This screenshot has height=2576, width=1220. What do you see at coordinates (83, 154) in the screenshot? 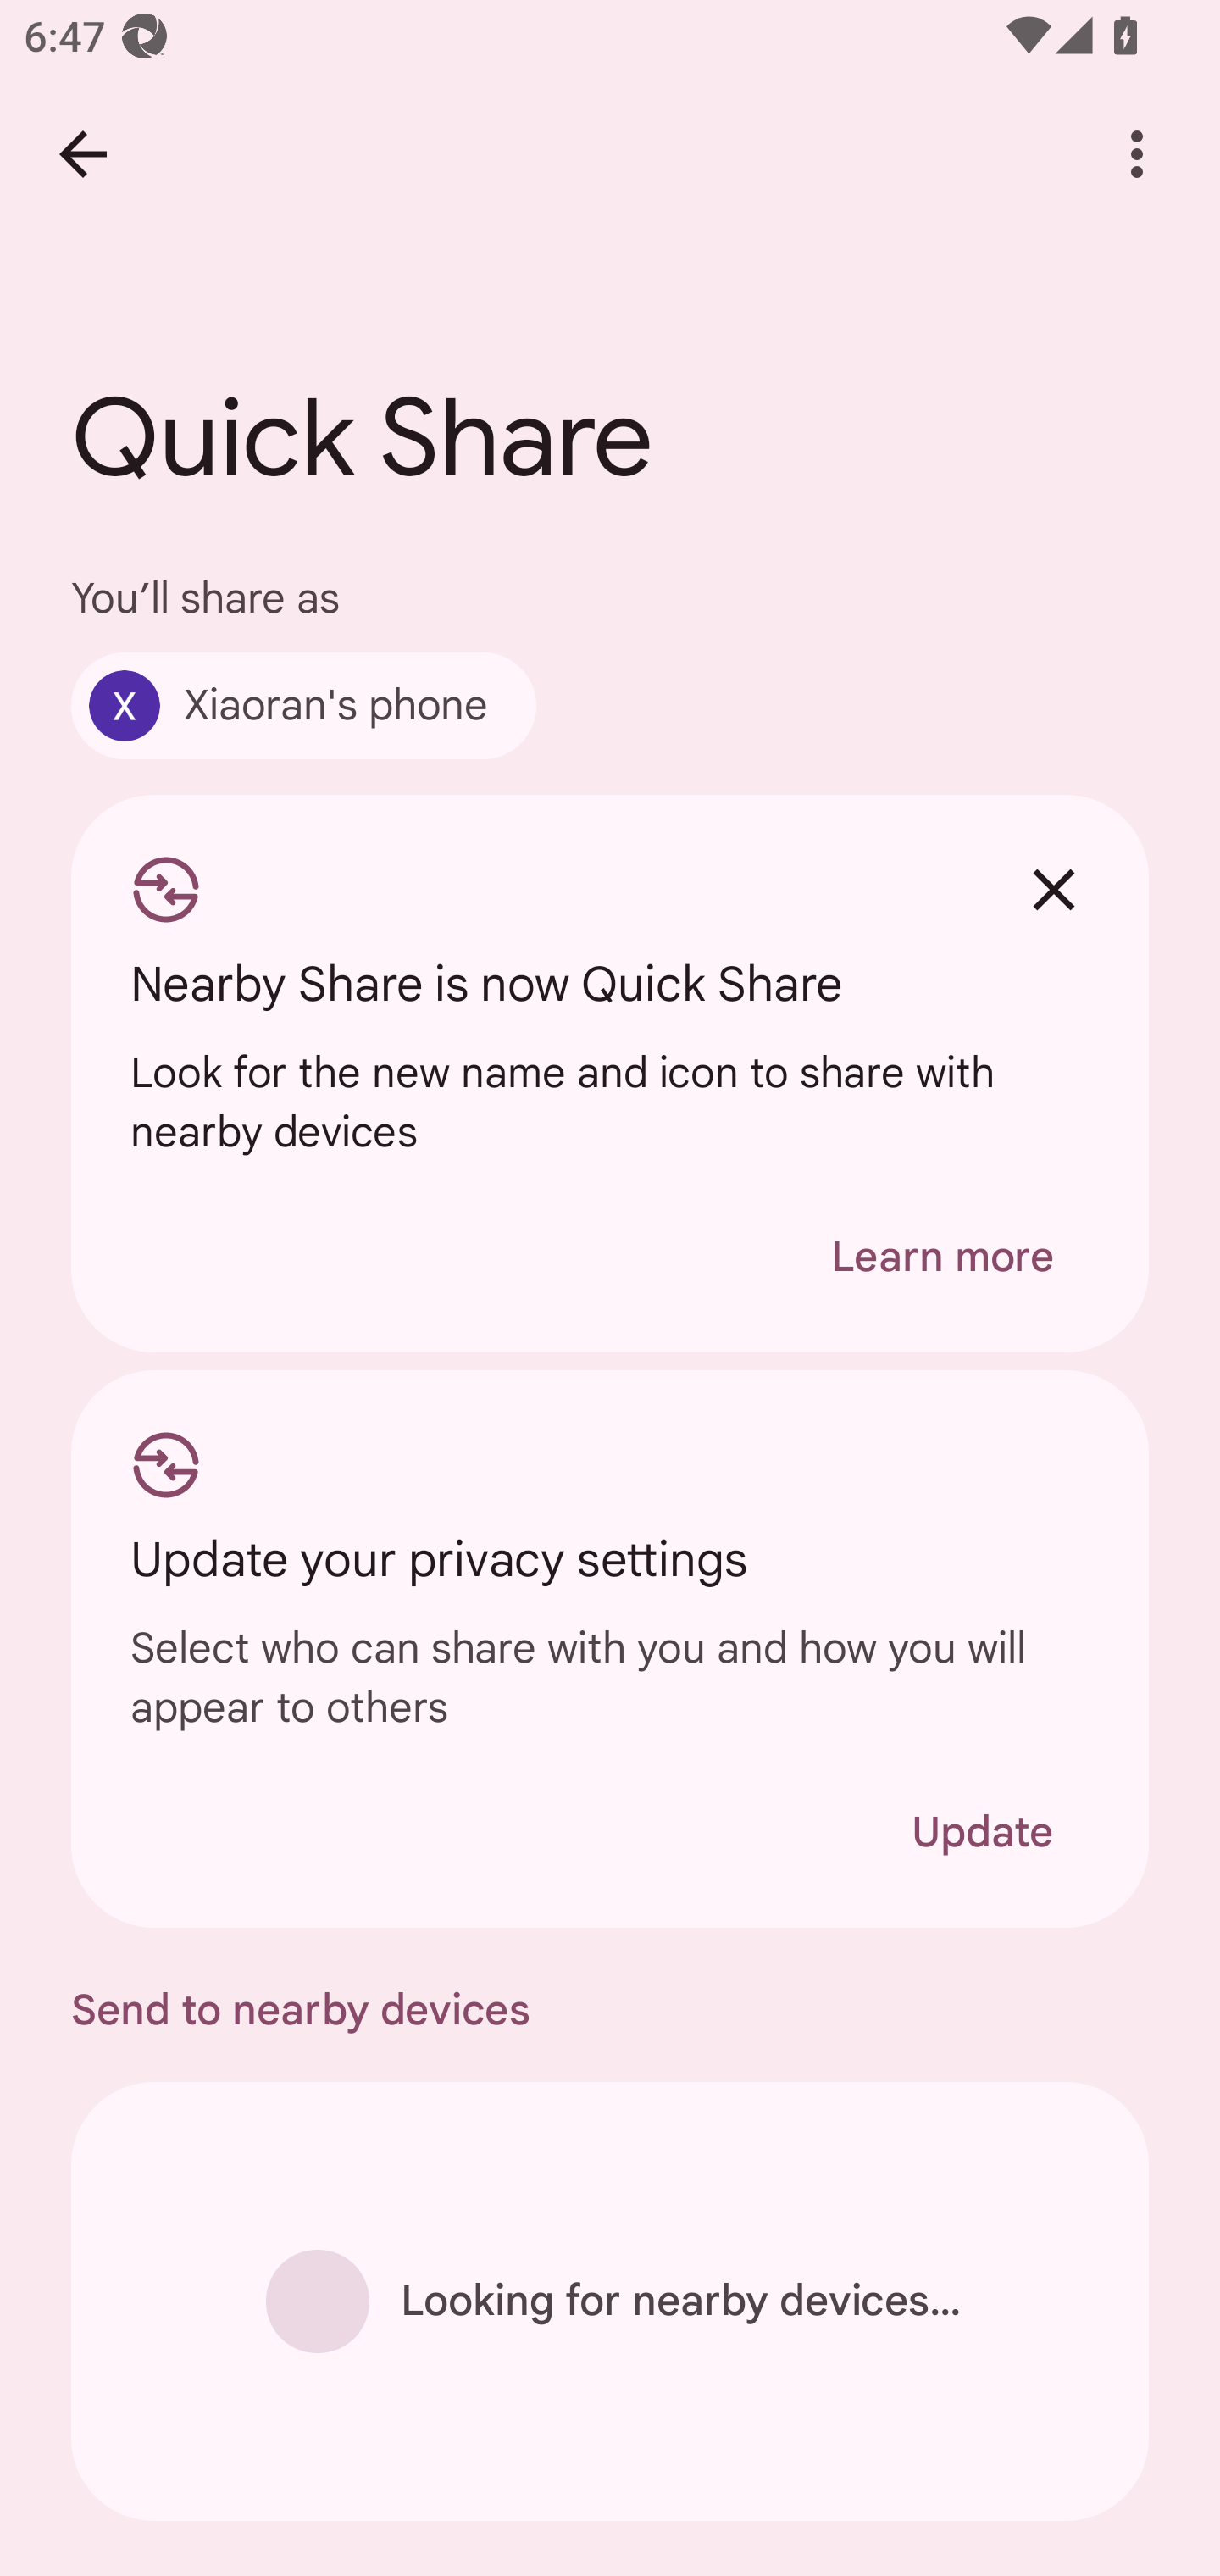
I see `Back` at bounding box center [83, 154].